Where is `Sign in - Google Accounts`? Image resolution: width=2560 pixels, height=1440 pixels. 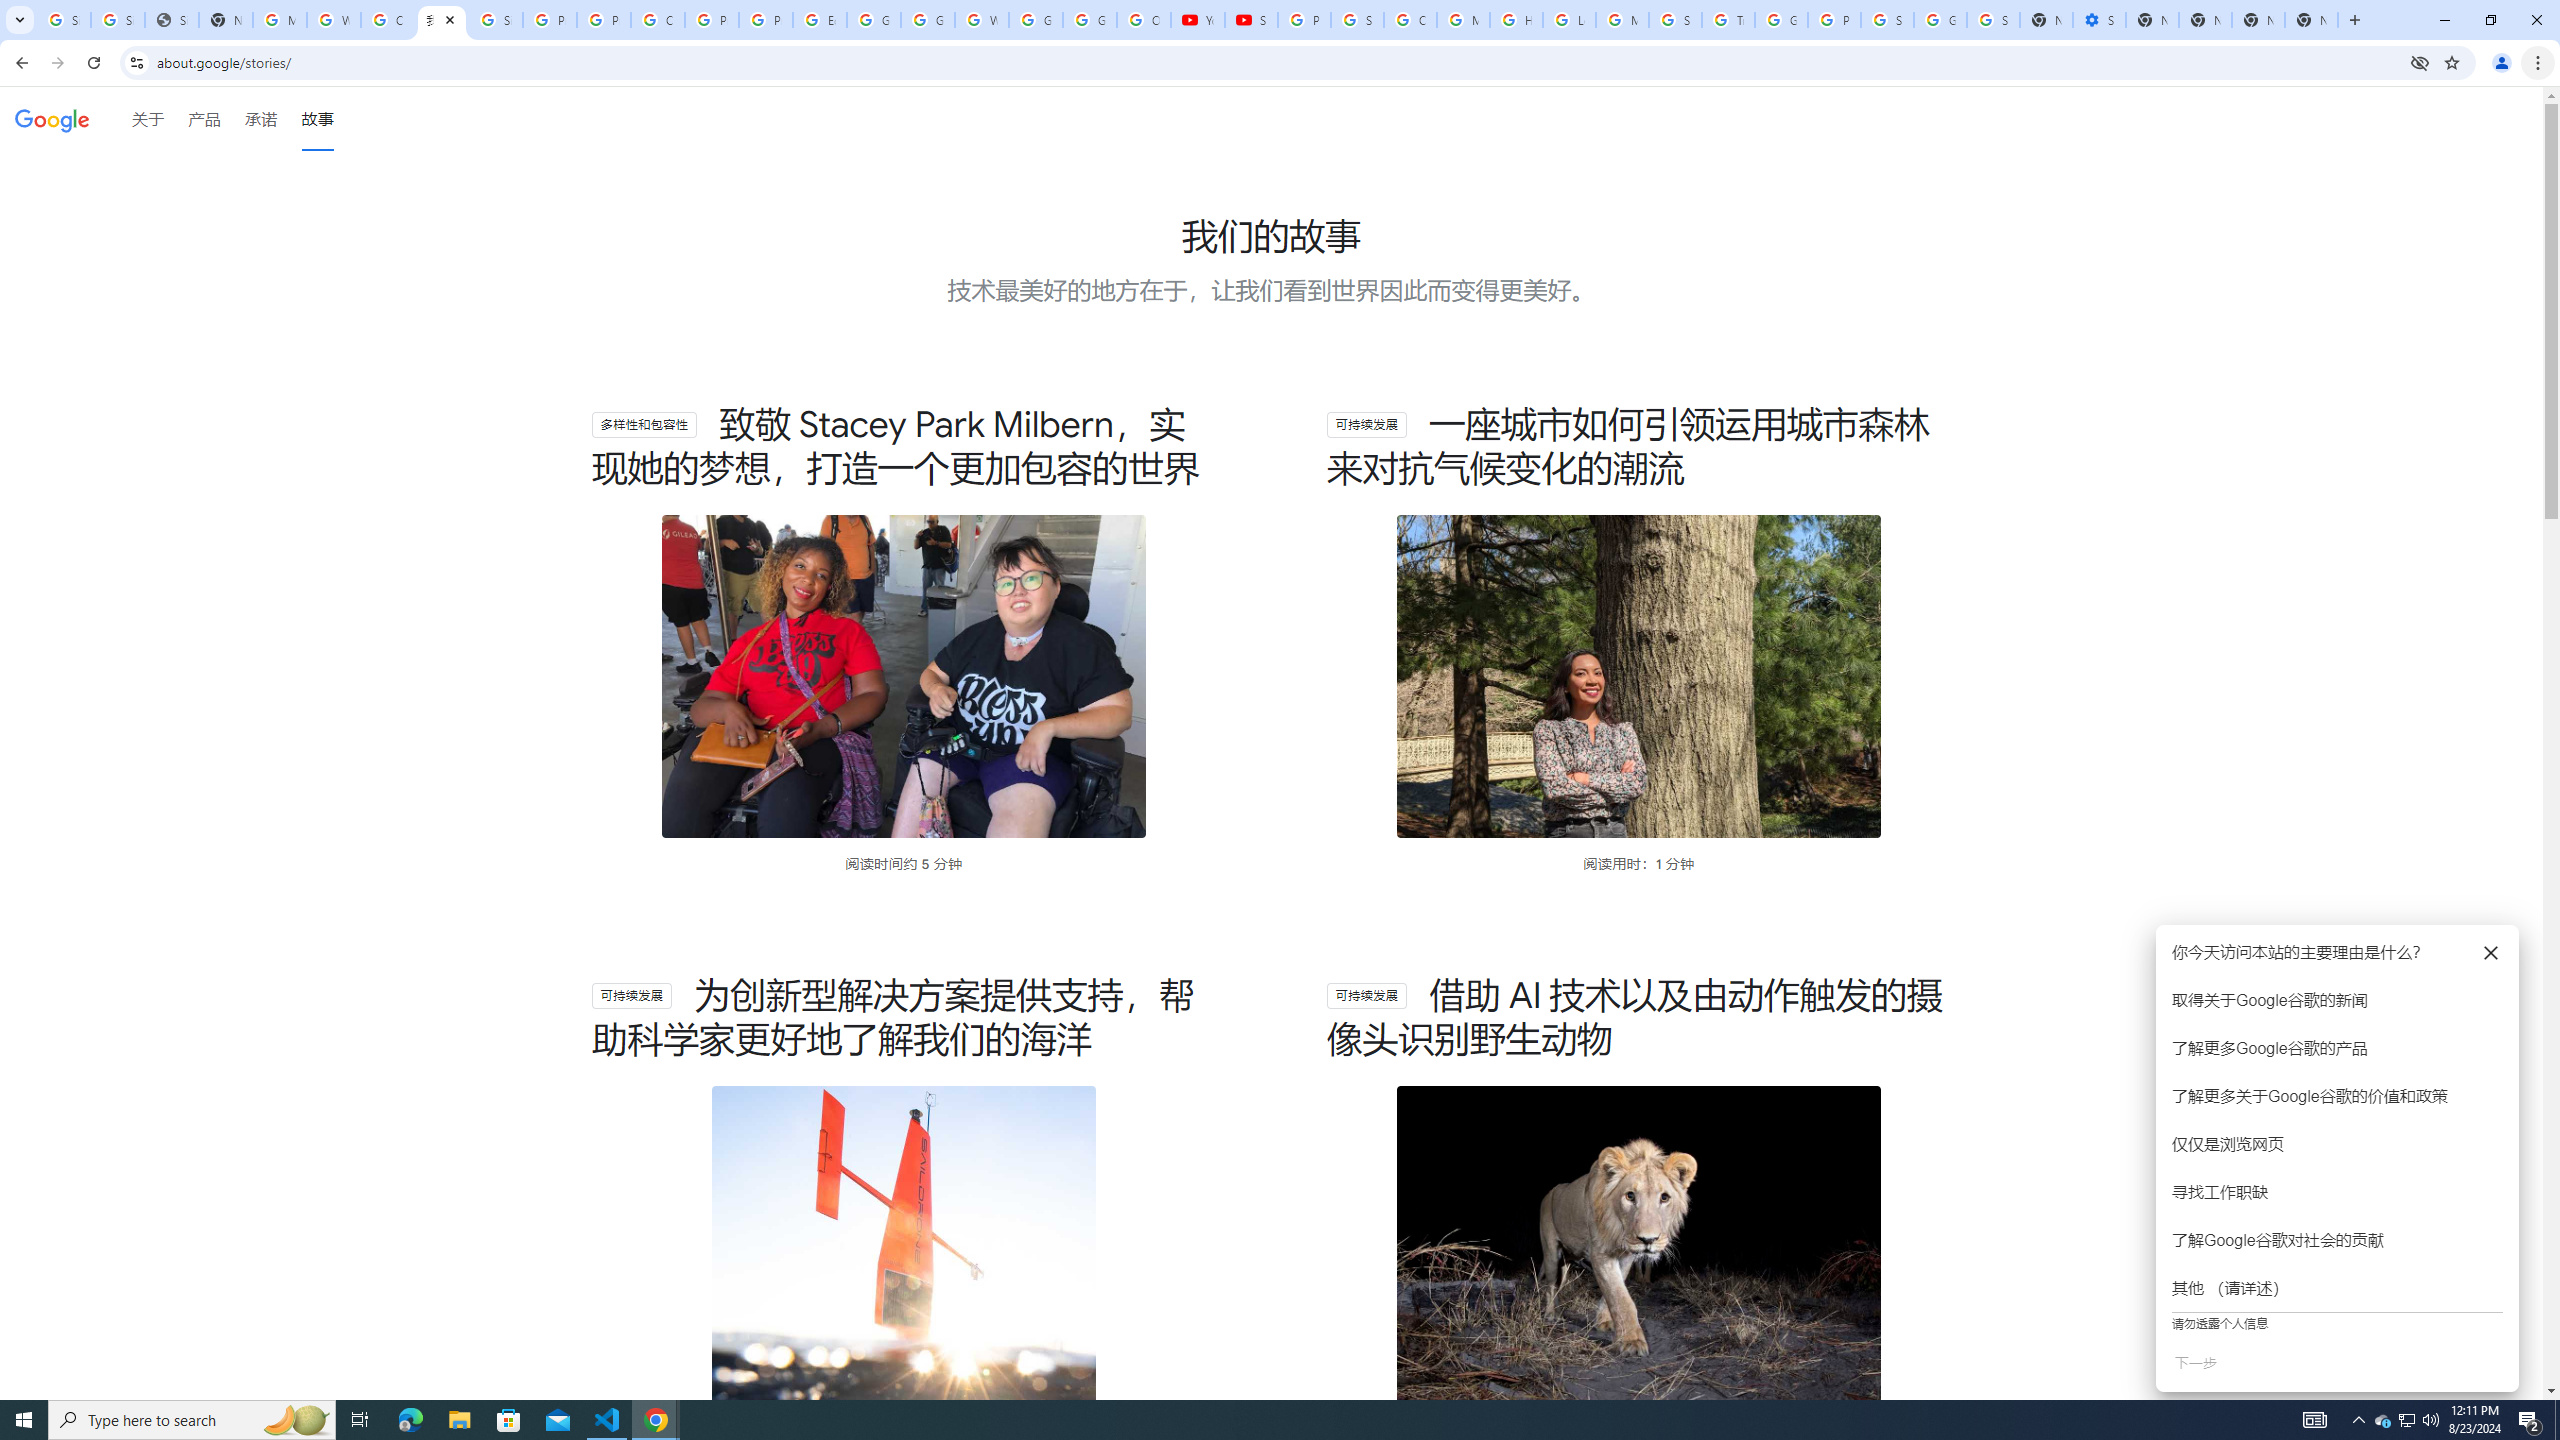 Sign in - Google Accounts is located at coordinates (496, 20).